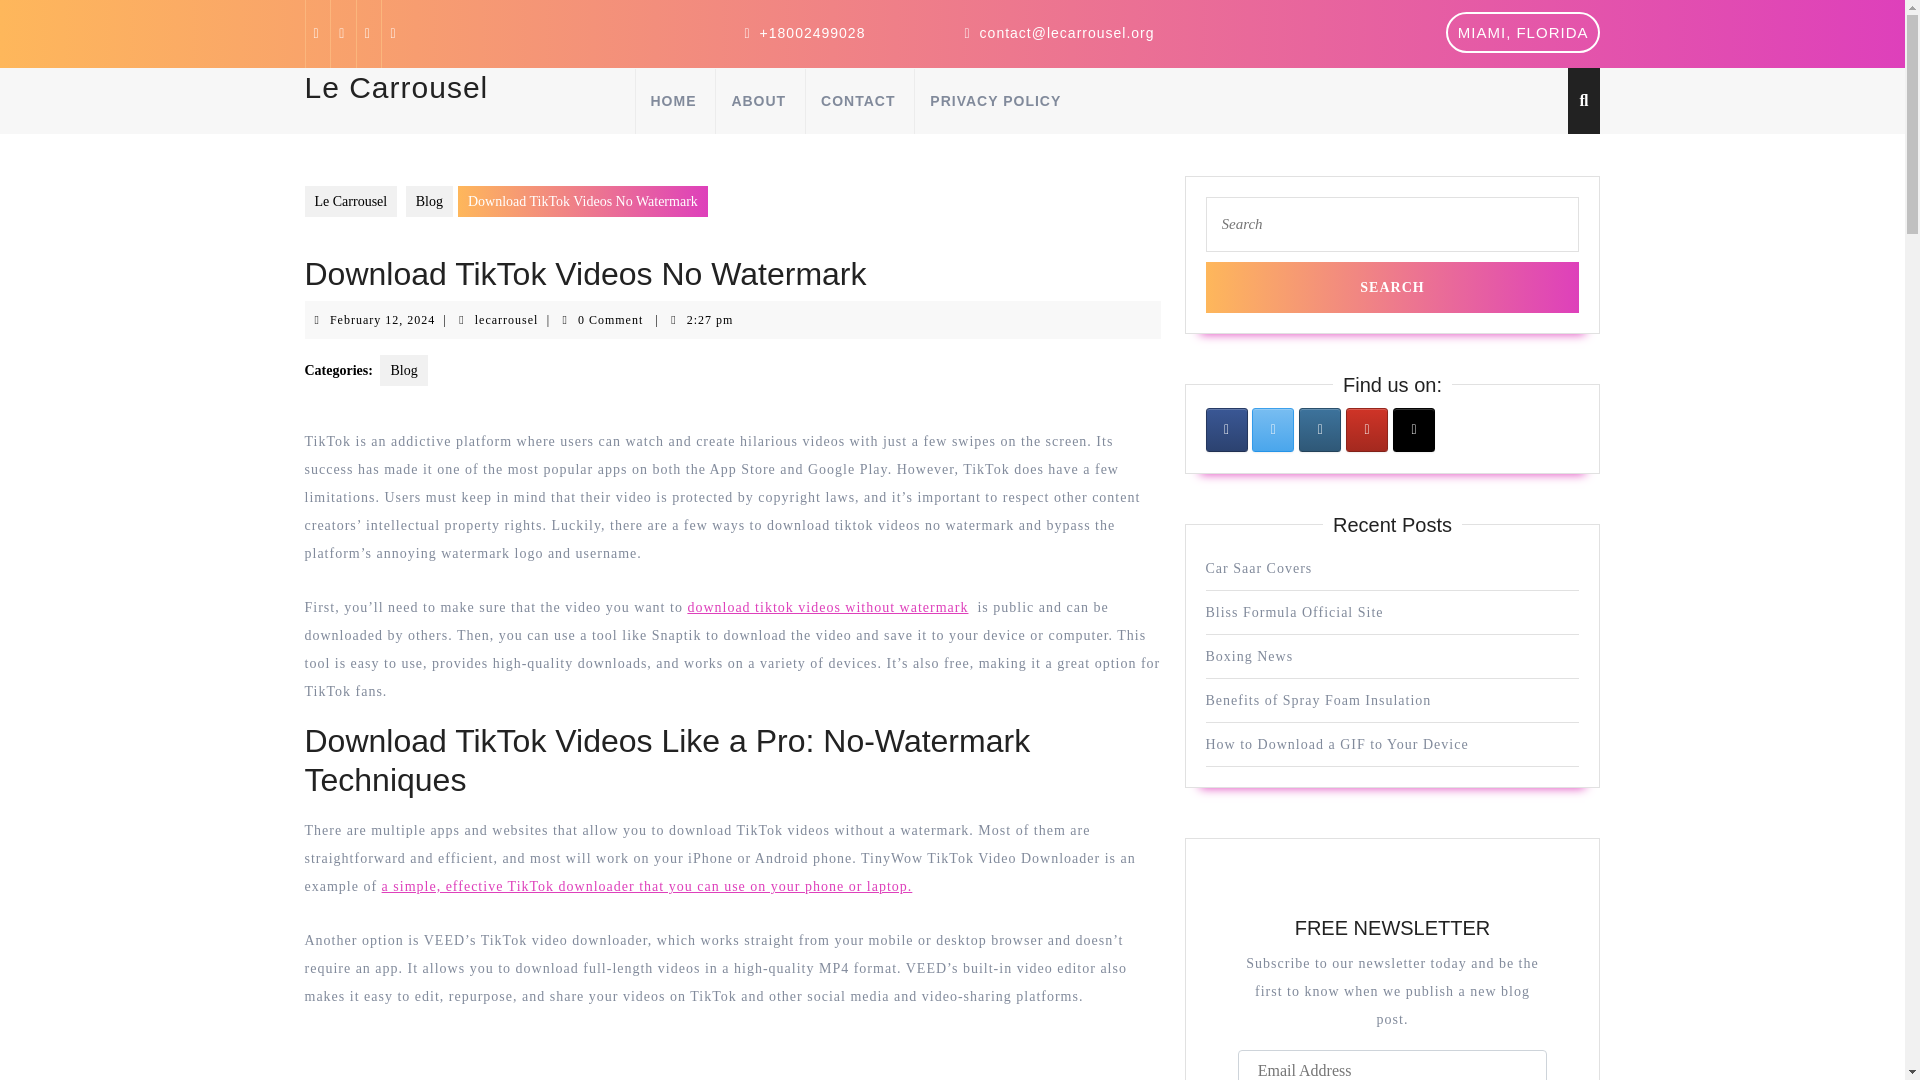  Describe the element at coordinates (672, 100) in the screenshot. I see `Le Carrousel on Youtube` at that location.